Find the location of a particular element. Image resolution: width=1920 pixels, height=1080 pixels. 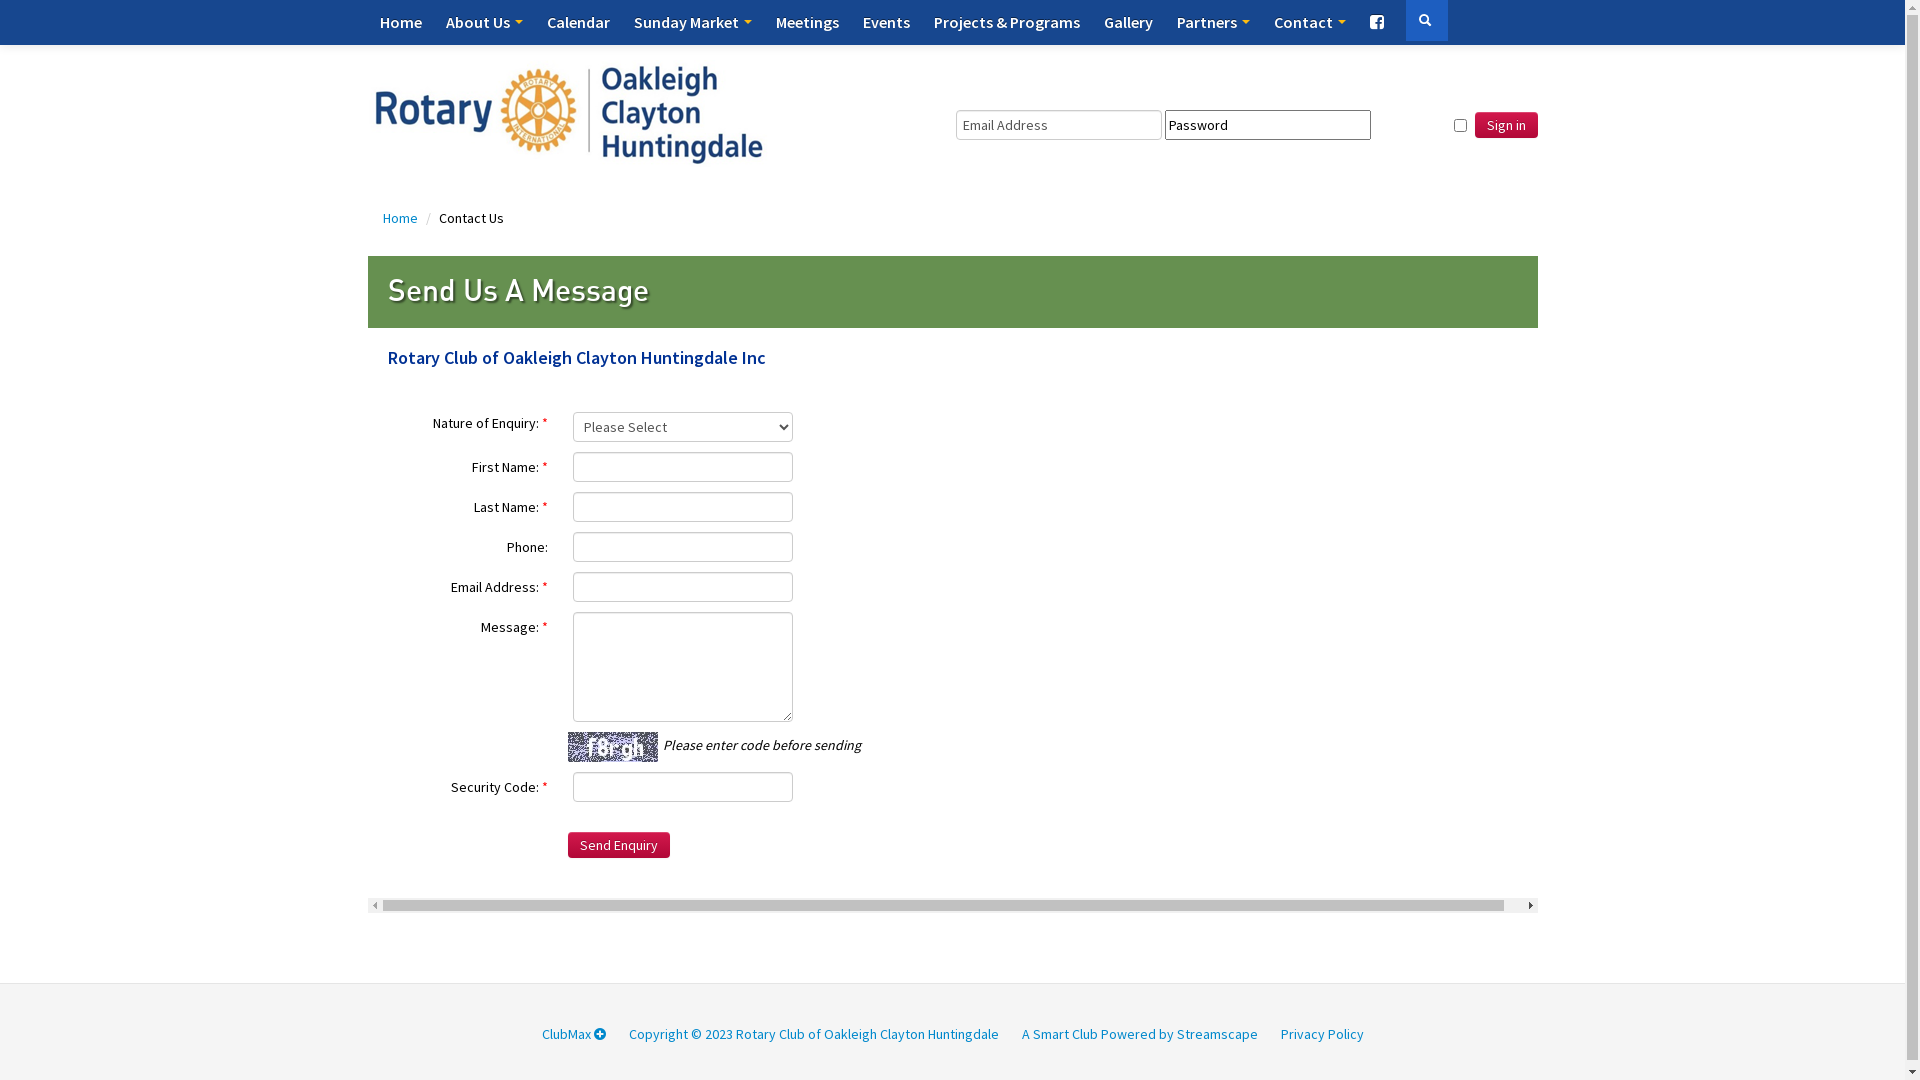

Projects & Programs is located at coordinates (1007, 22).